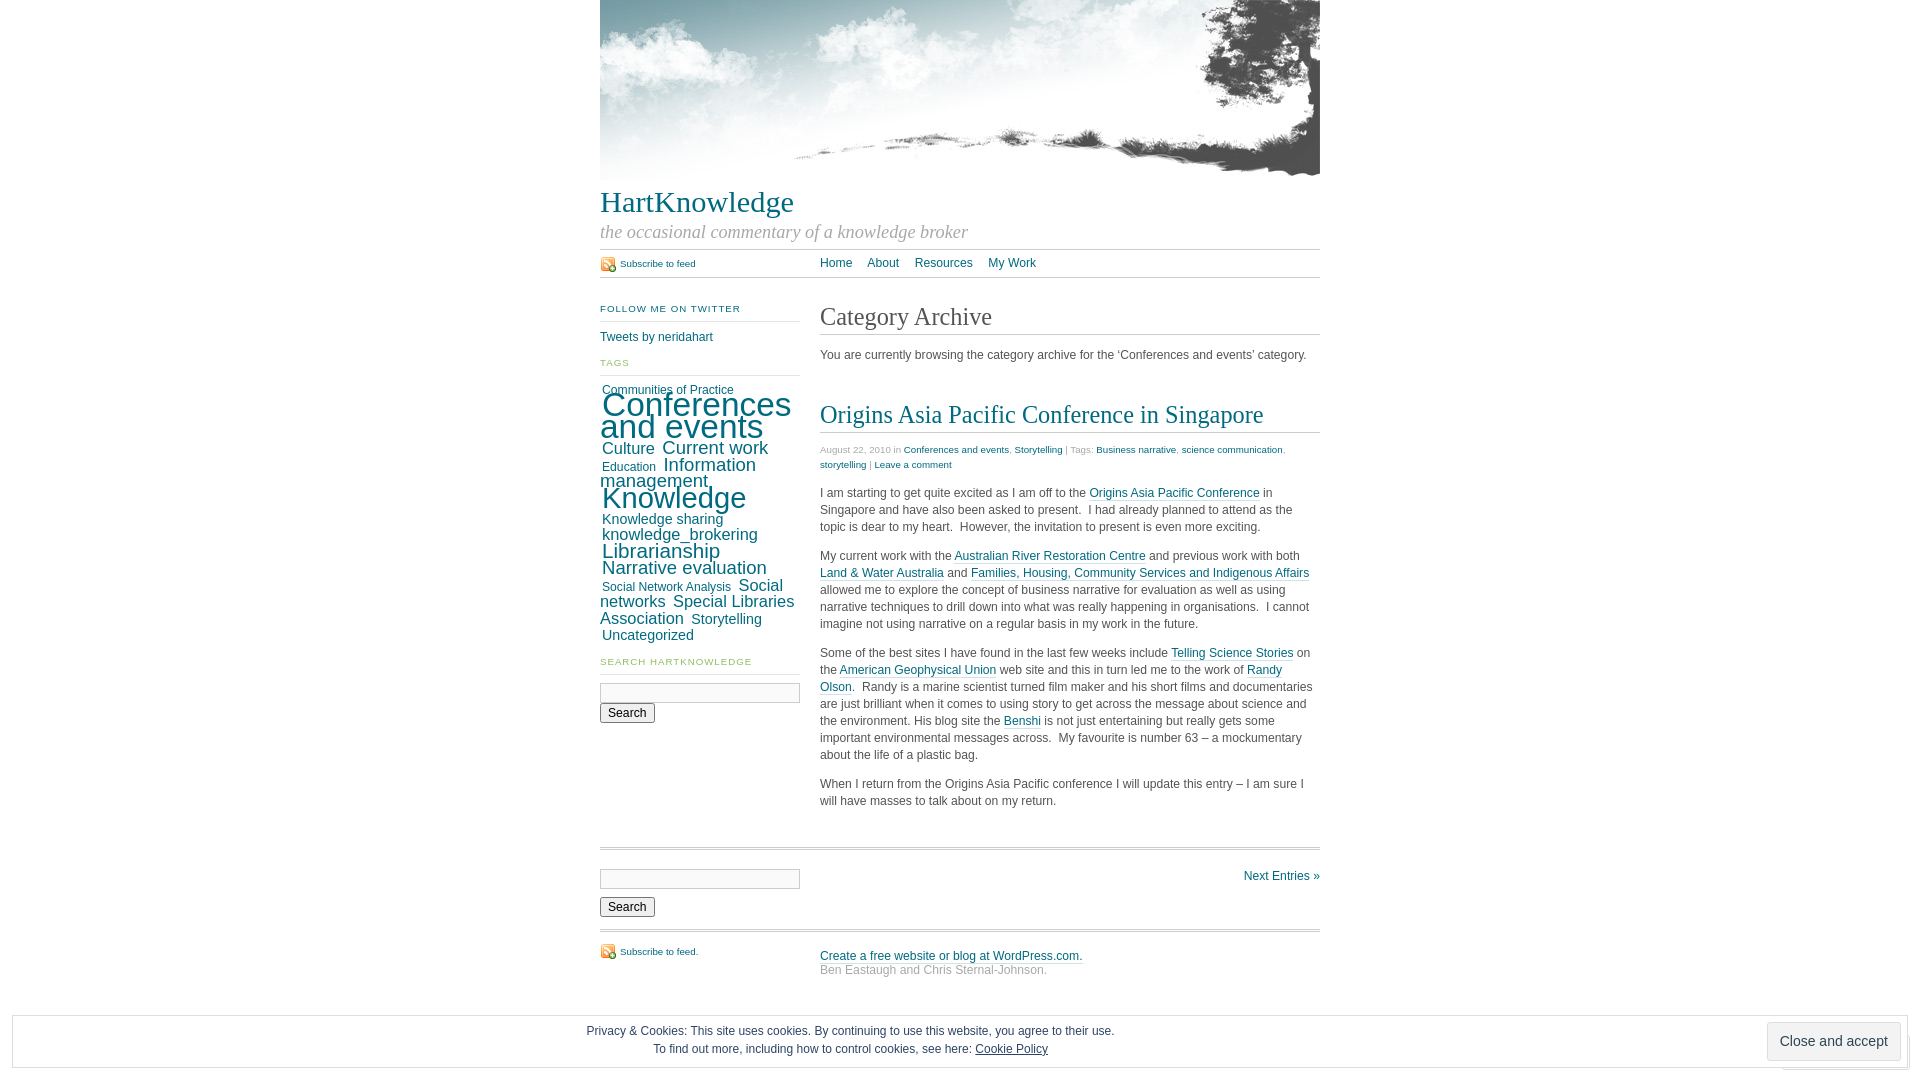  Describe the element at coordinates (656, 337) in the screenshot. I see `Tweets by neridahart` at that location.